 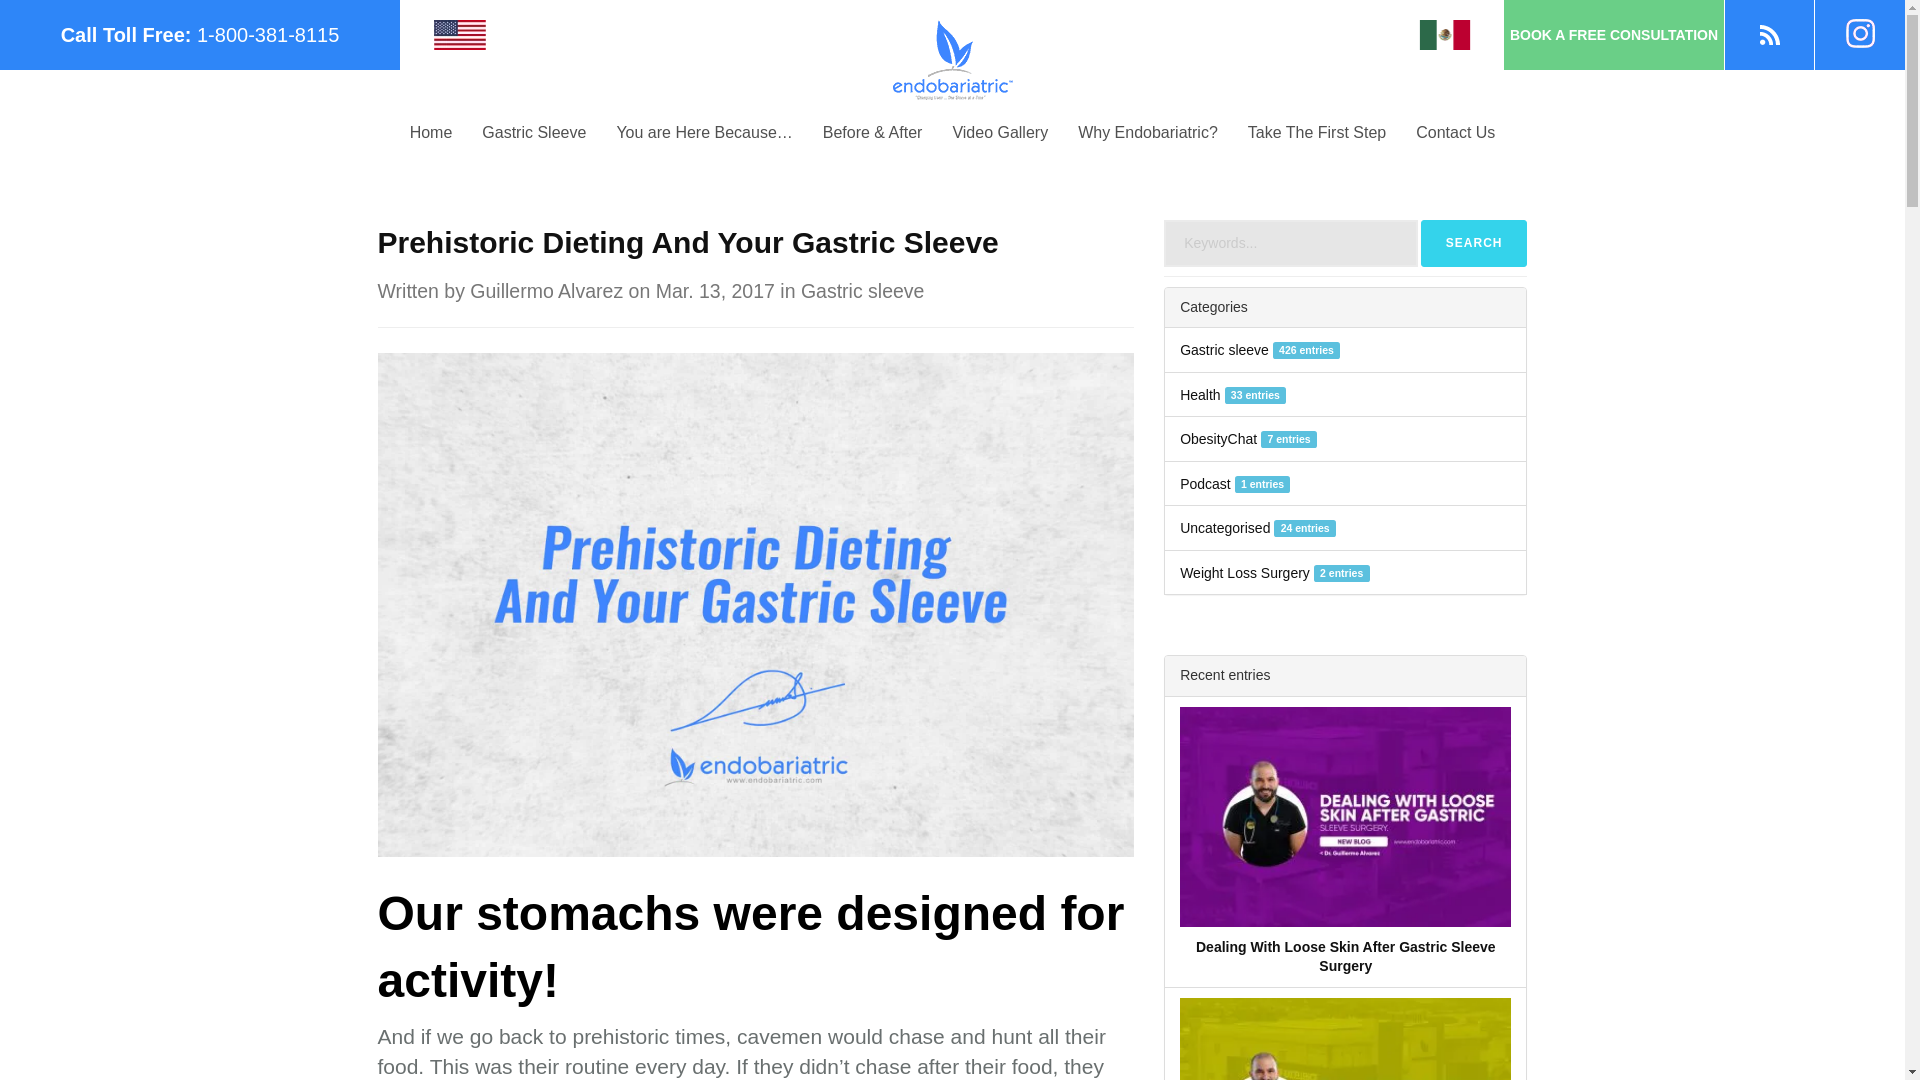 I want to click on Home, so click(x=432, y=132).